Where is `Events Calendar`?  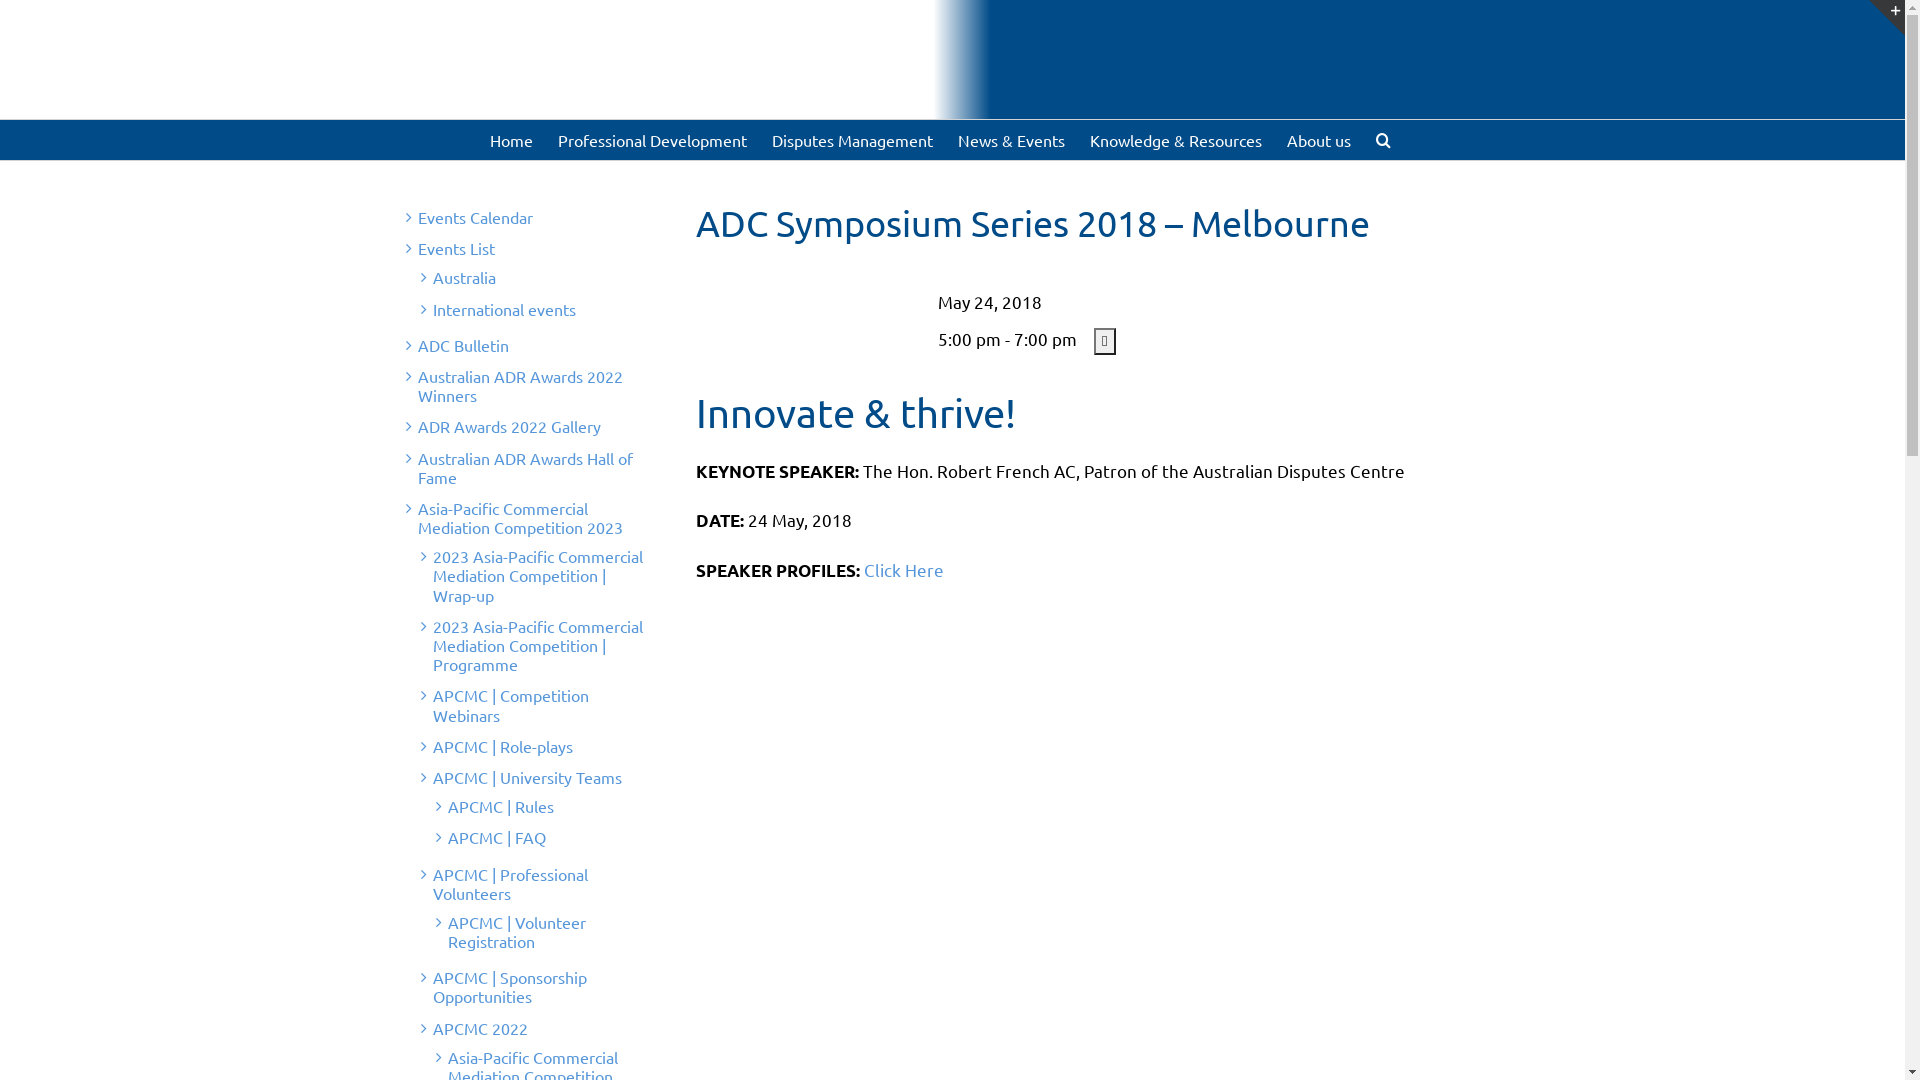
Events Calendar is located at coordinates (476, 217).